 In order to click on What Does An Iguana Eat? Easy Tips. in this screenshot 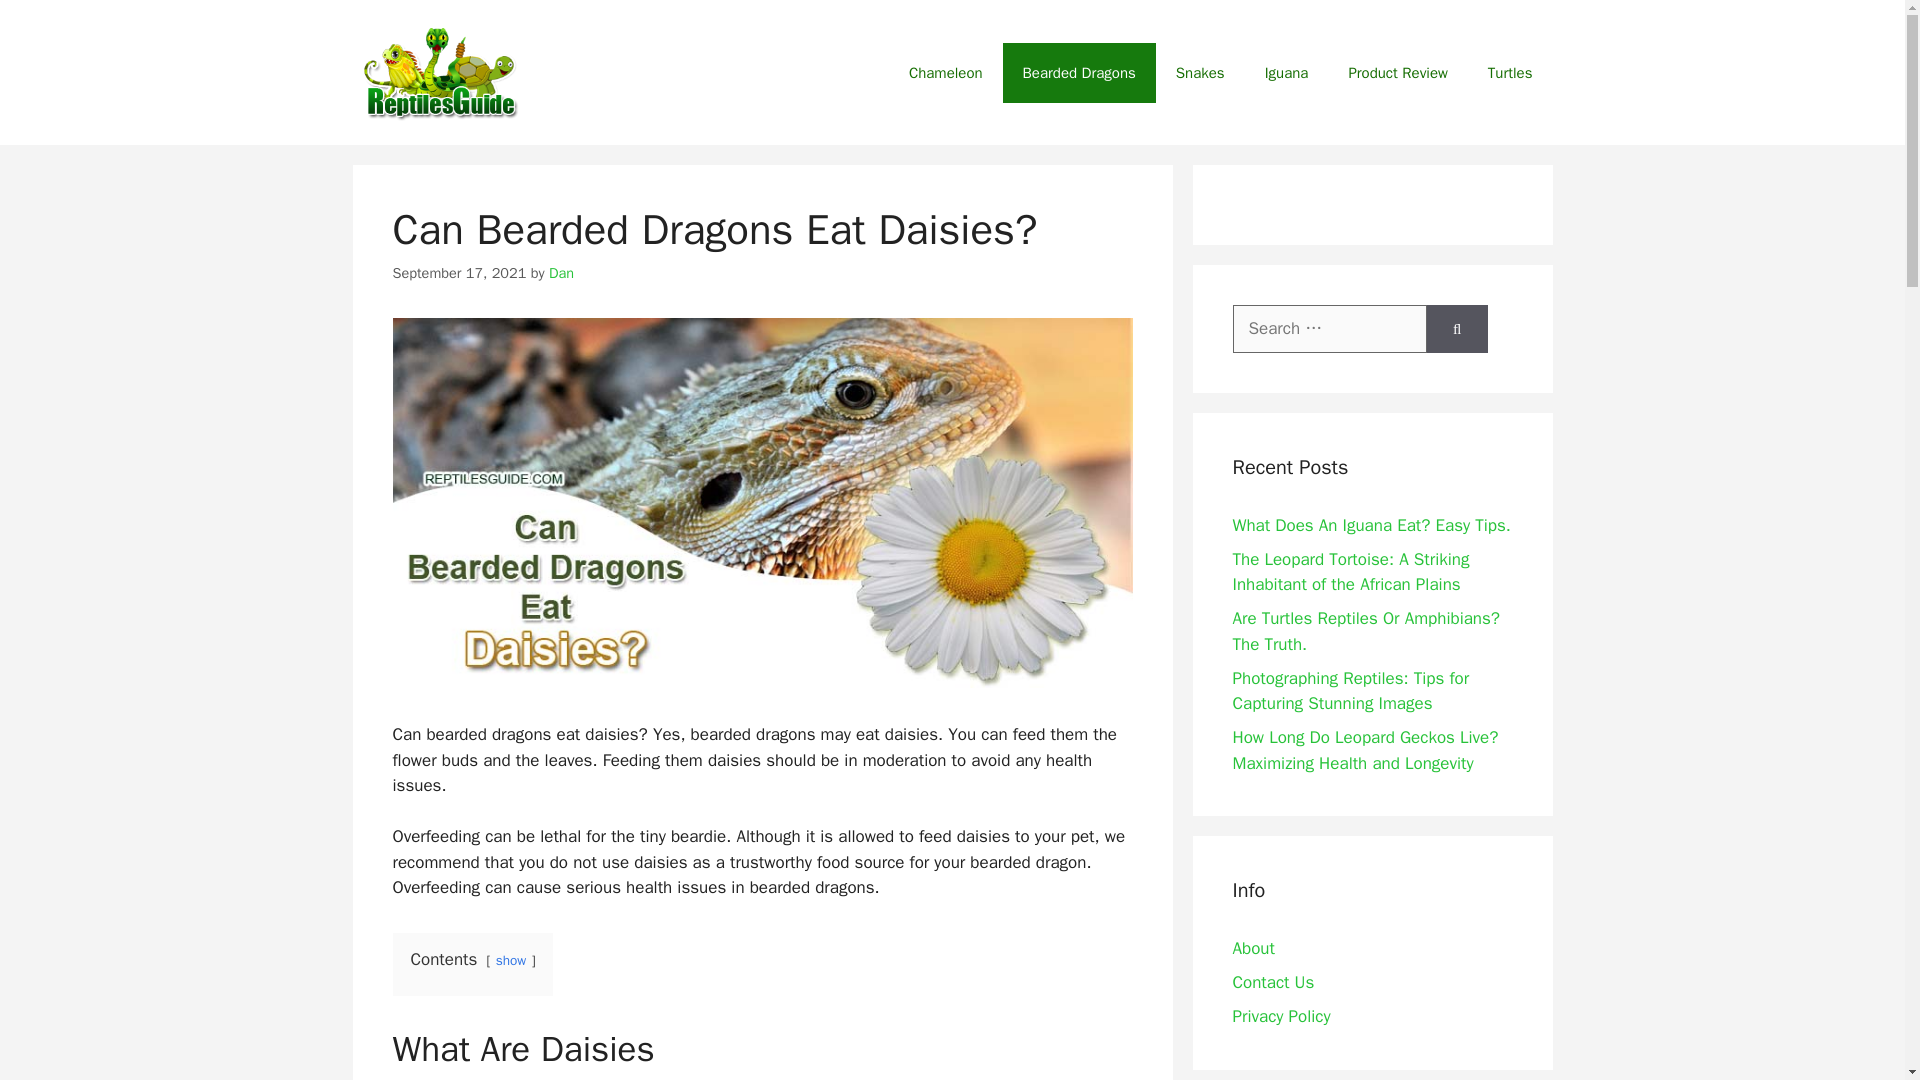, I will do `click(1370, 525)`.